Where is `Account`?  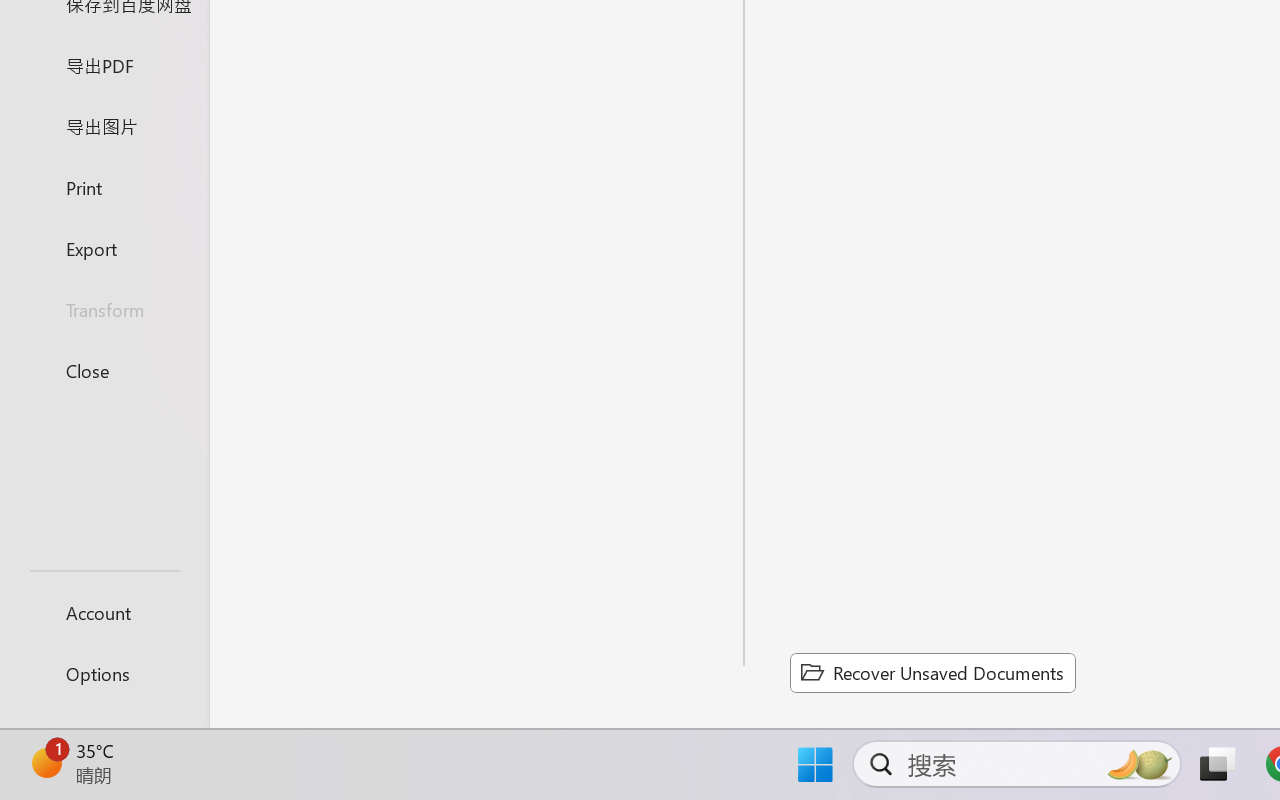
Account is located at coordinates (104, 612).